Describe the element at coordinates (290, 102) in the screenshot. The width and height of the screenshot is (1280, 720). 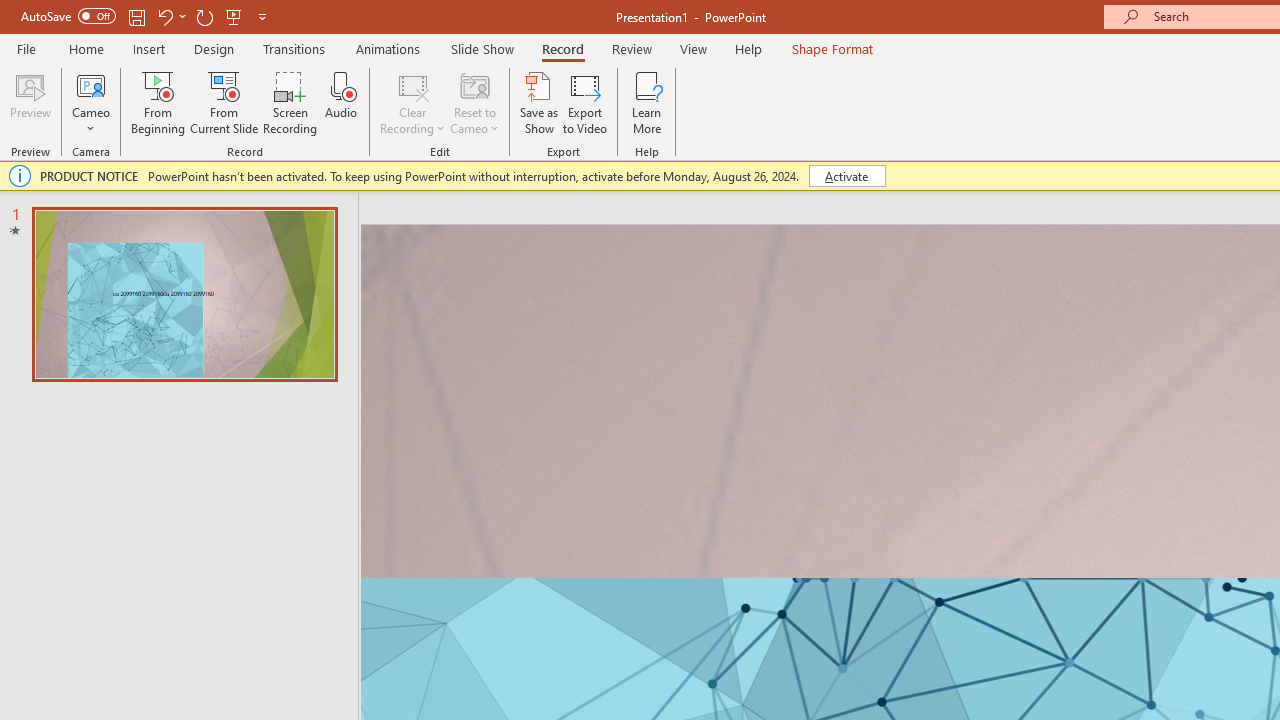
I see `Screen Recording` at that location.